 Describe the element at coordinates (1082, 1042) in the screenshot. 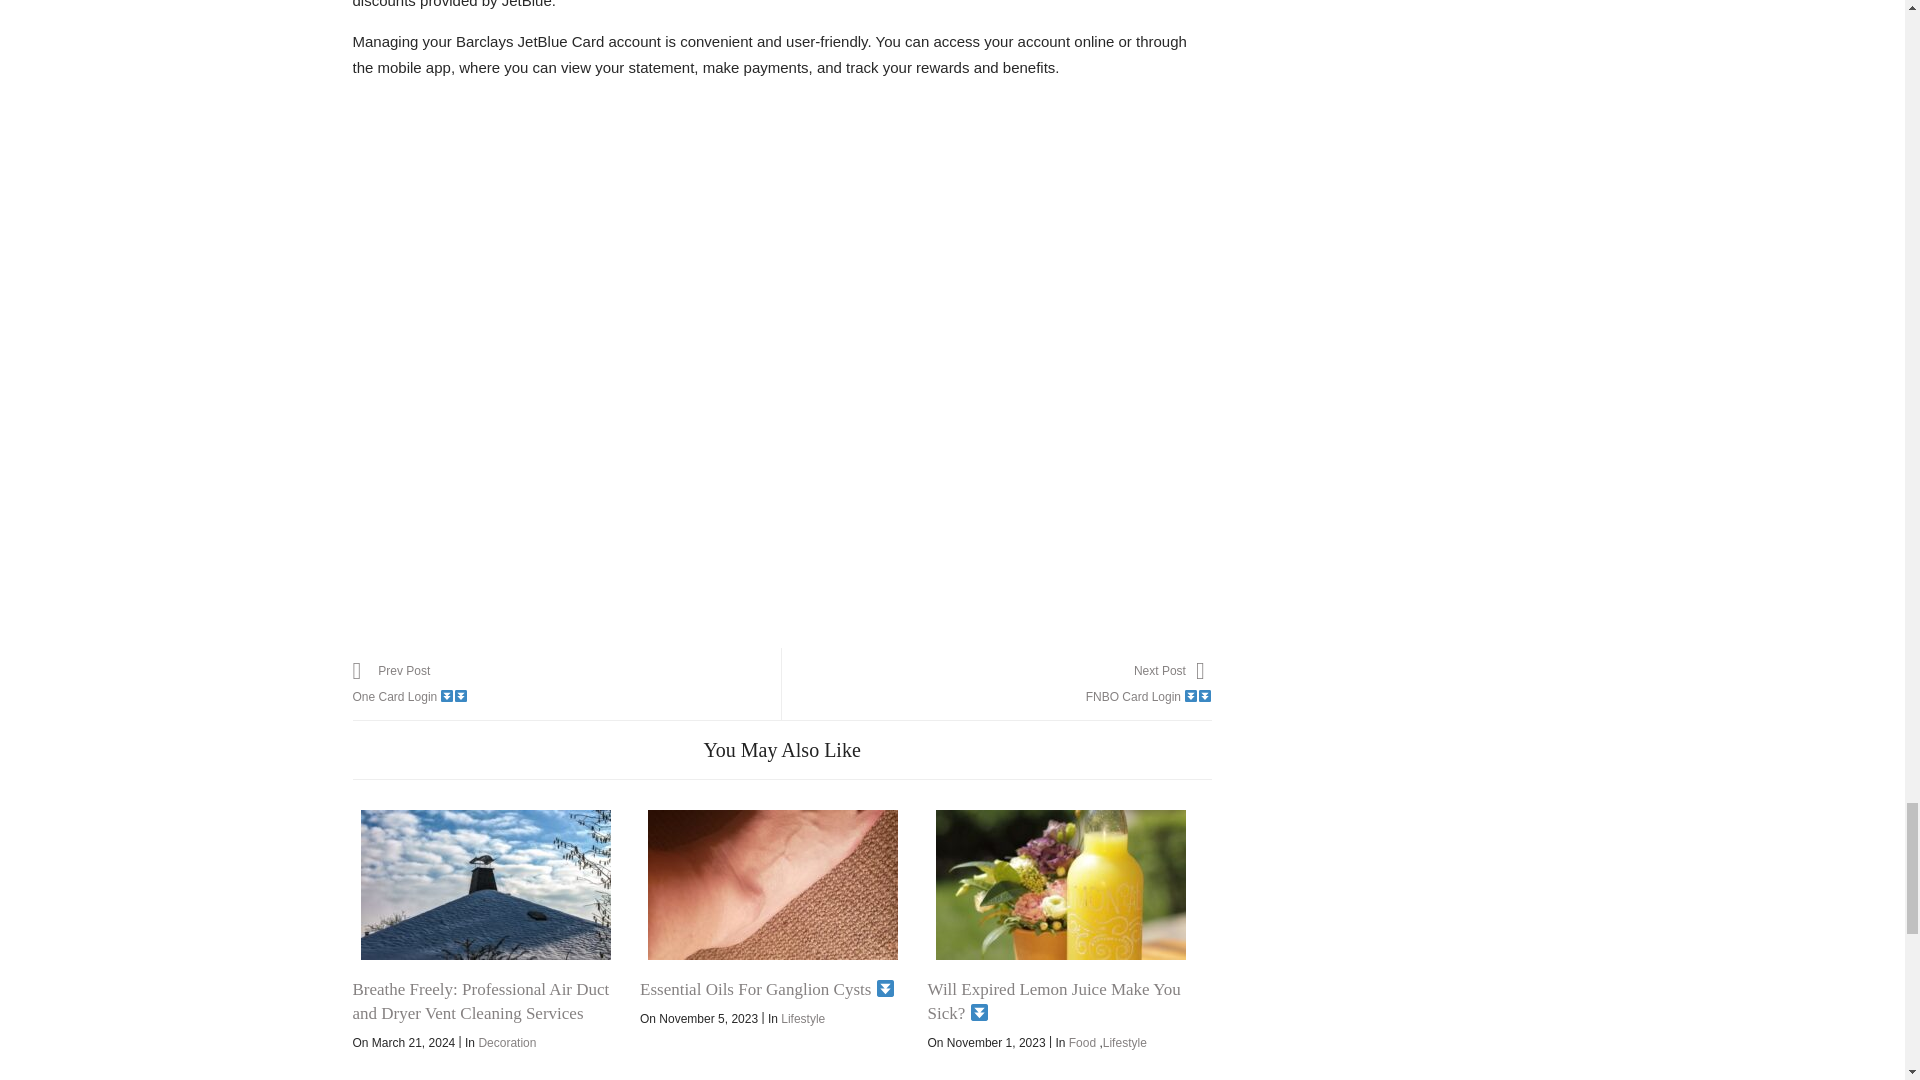

I see `Lifestyle` at that location.